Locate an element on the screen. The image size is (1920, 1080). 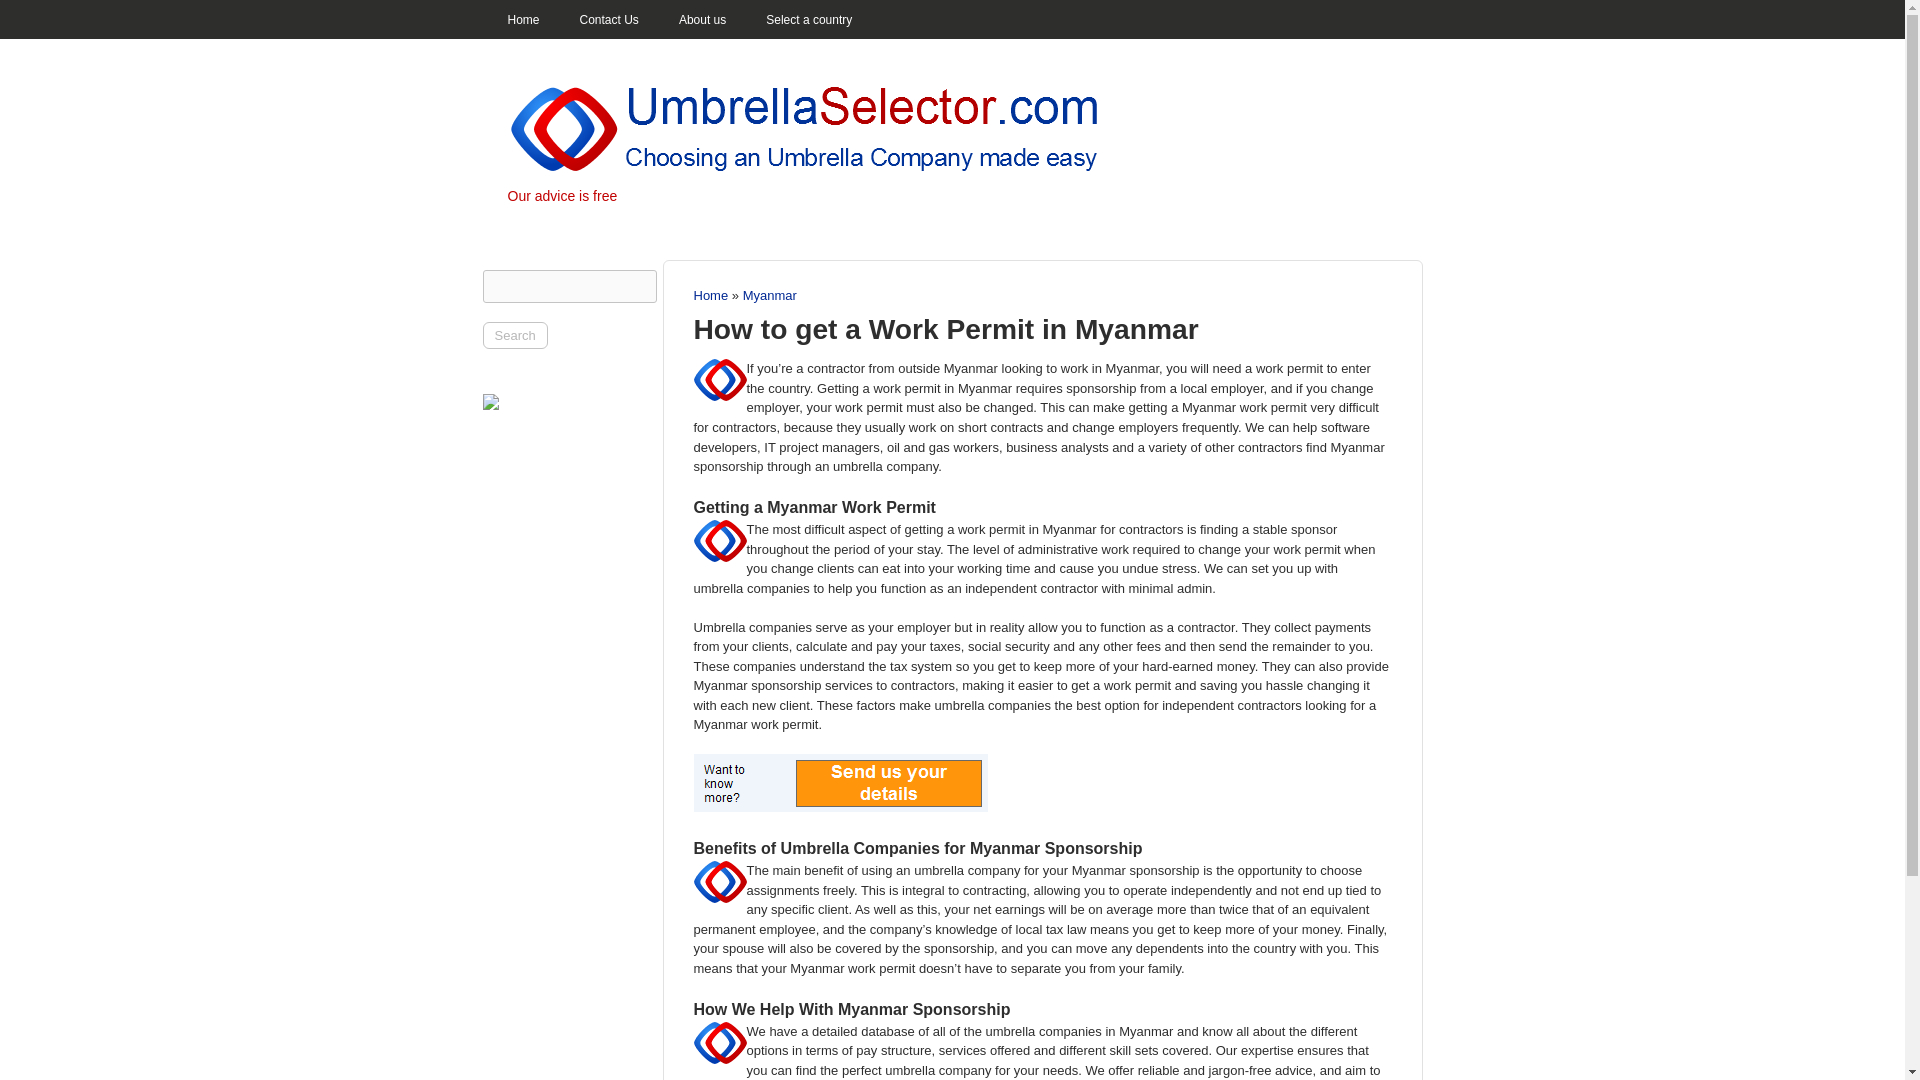
Home is located at coordinates (524, 21).